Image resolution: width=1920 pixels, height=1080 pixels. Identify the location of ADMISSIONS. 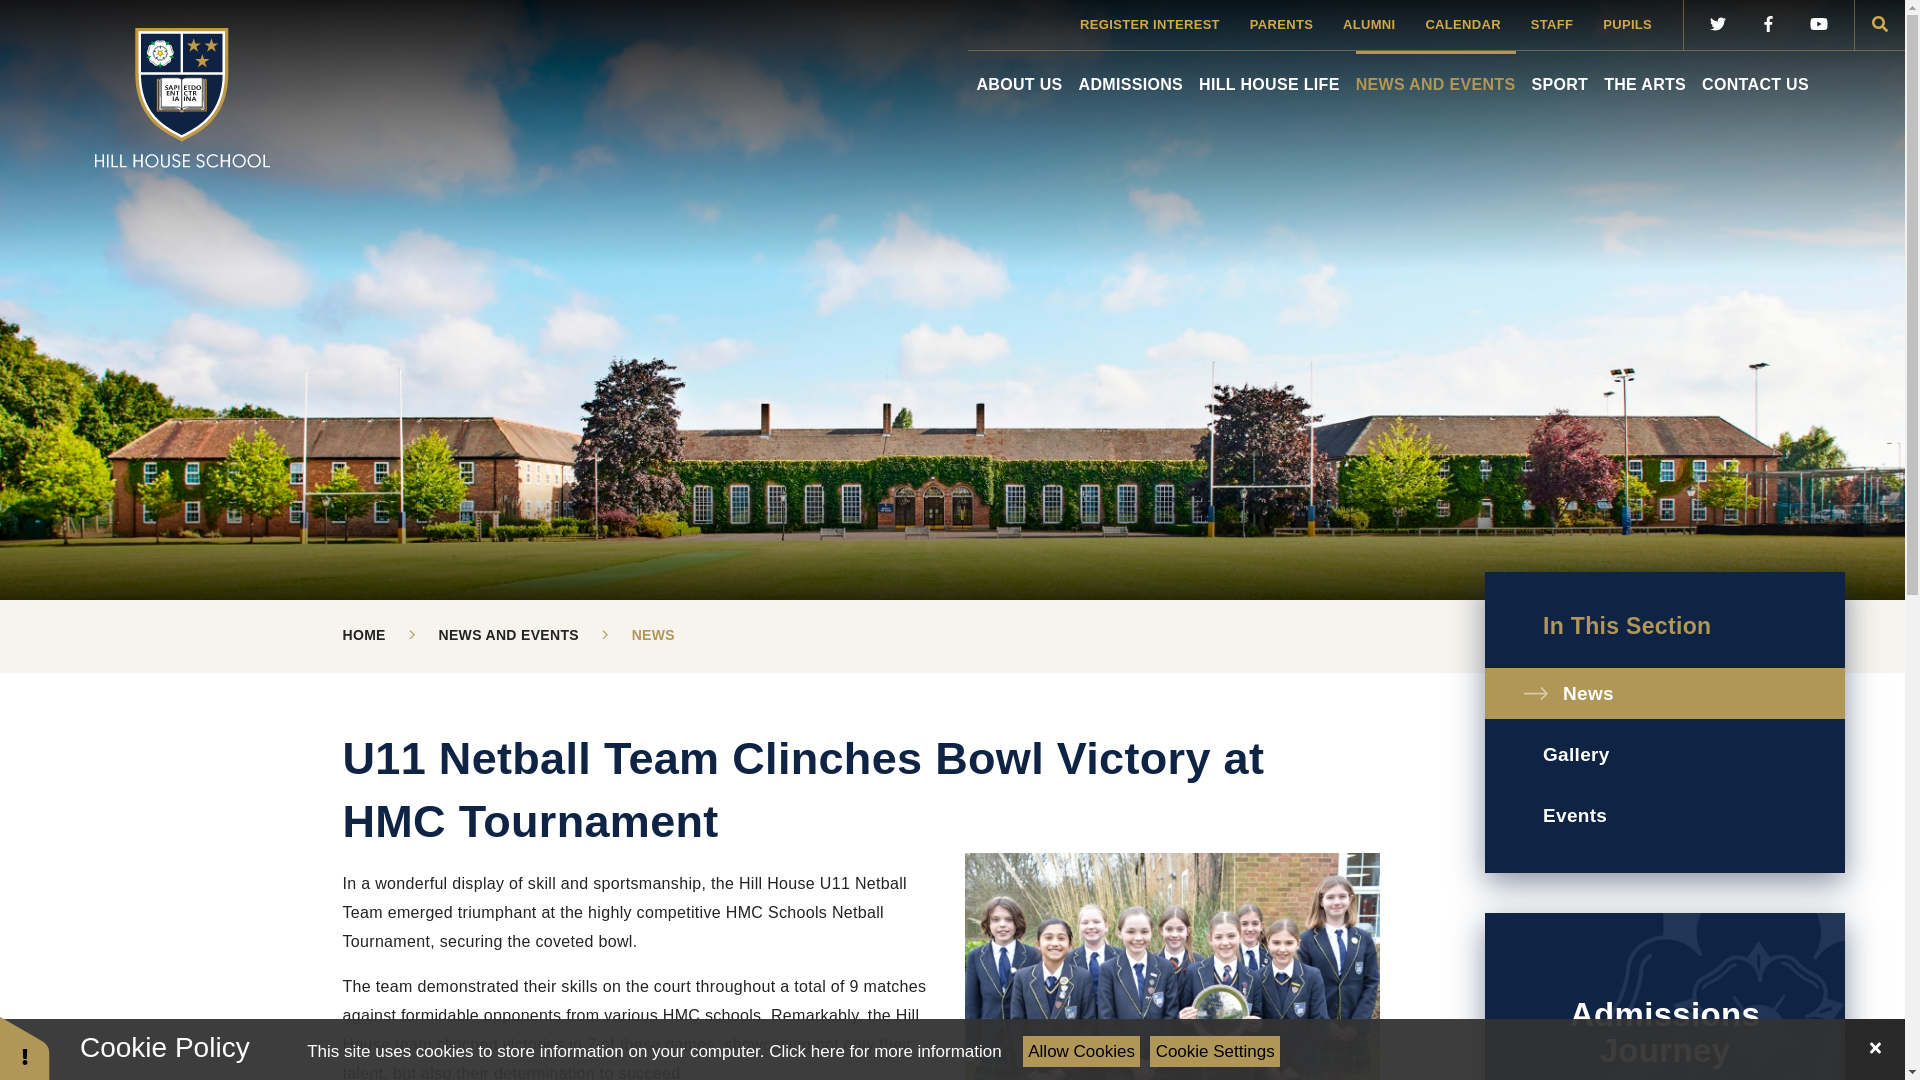
(1132, 76).